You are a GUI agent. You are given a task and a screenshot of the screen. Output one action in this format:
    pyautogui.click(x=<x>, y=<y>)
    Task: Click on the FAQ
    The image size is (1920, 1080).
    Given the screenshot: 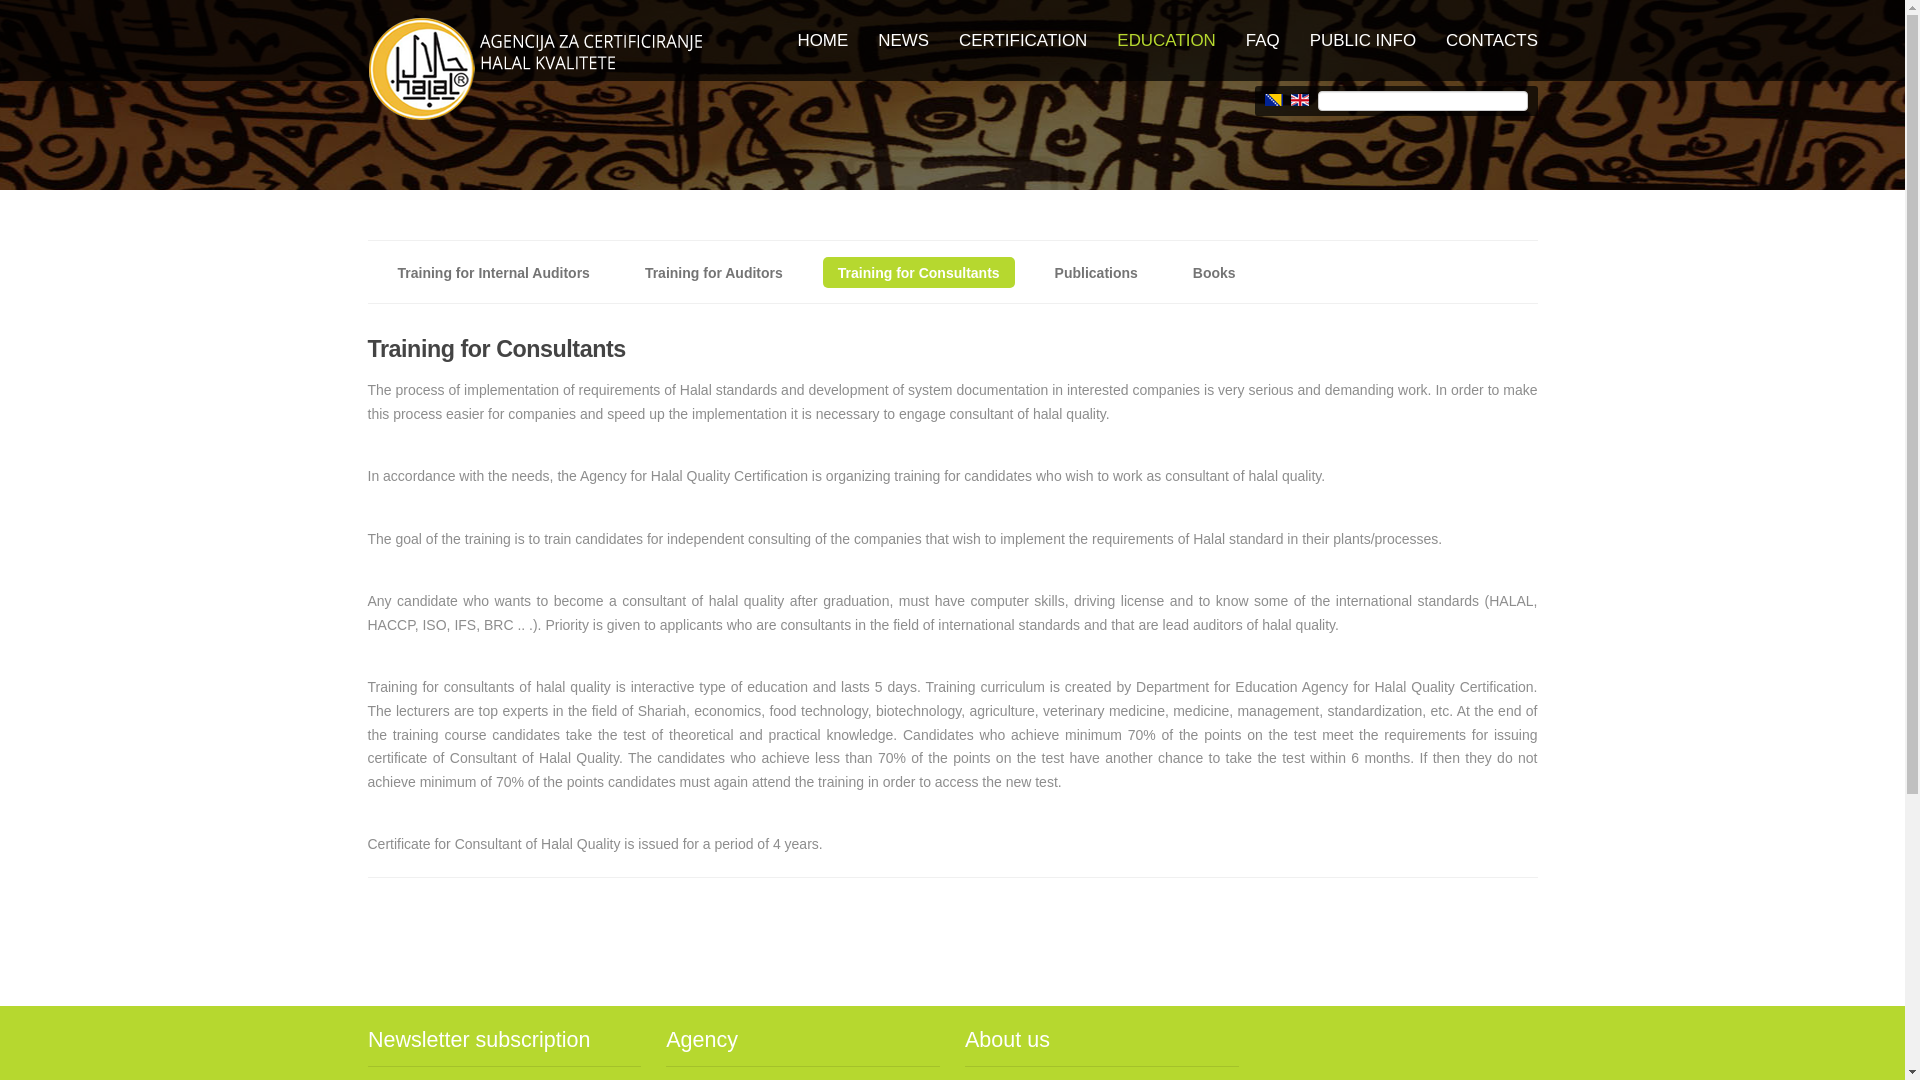 What is the action you would take?
    pyautogui.click(x=1263, y=48)
    